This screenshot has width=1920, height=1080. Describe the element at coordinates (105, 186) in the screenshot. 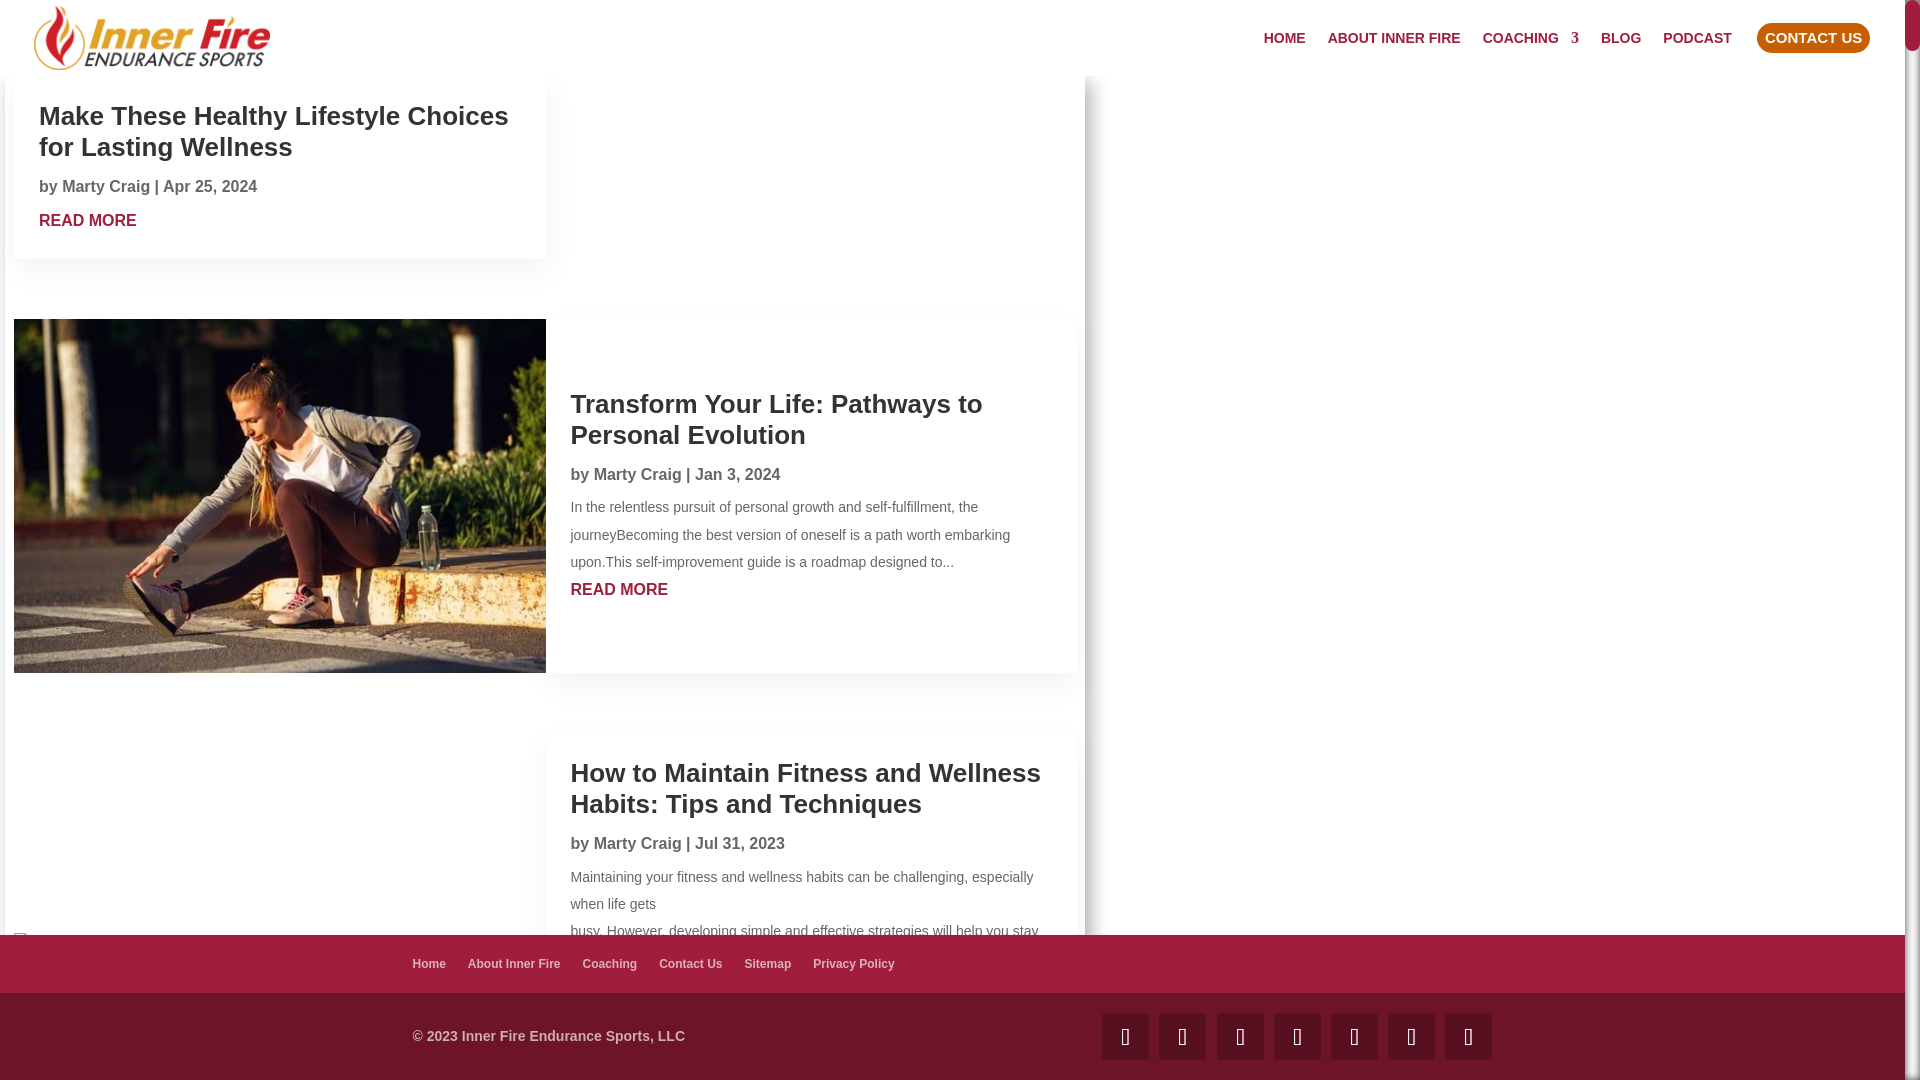

I see `Posts by Marty Craig` at that location.